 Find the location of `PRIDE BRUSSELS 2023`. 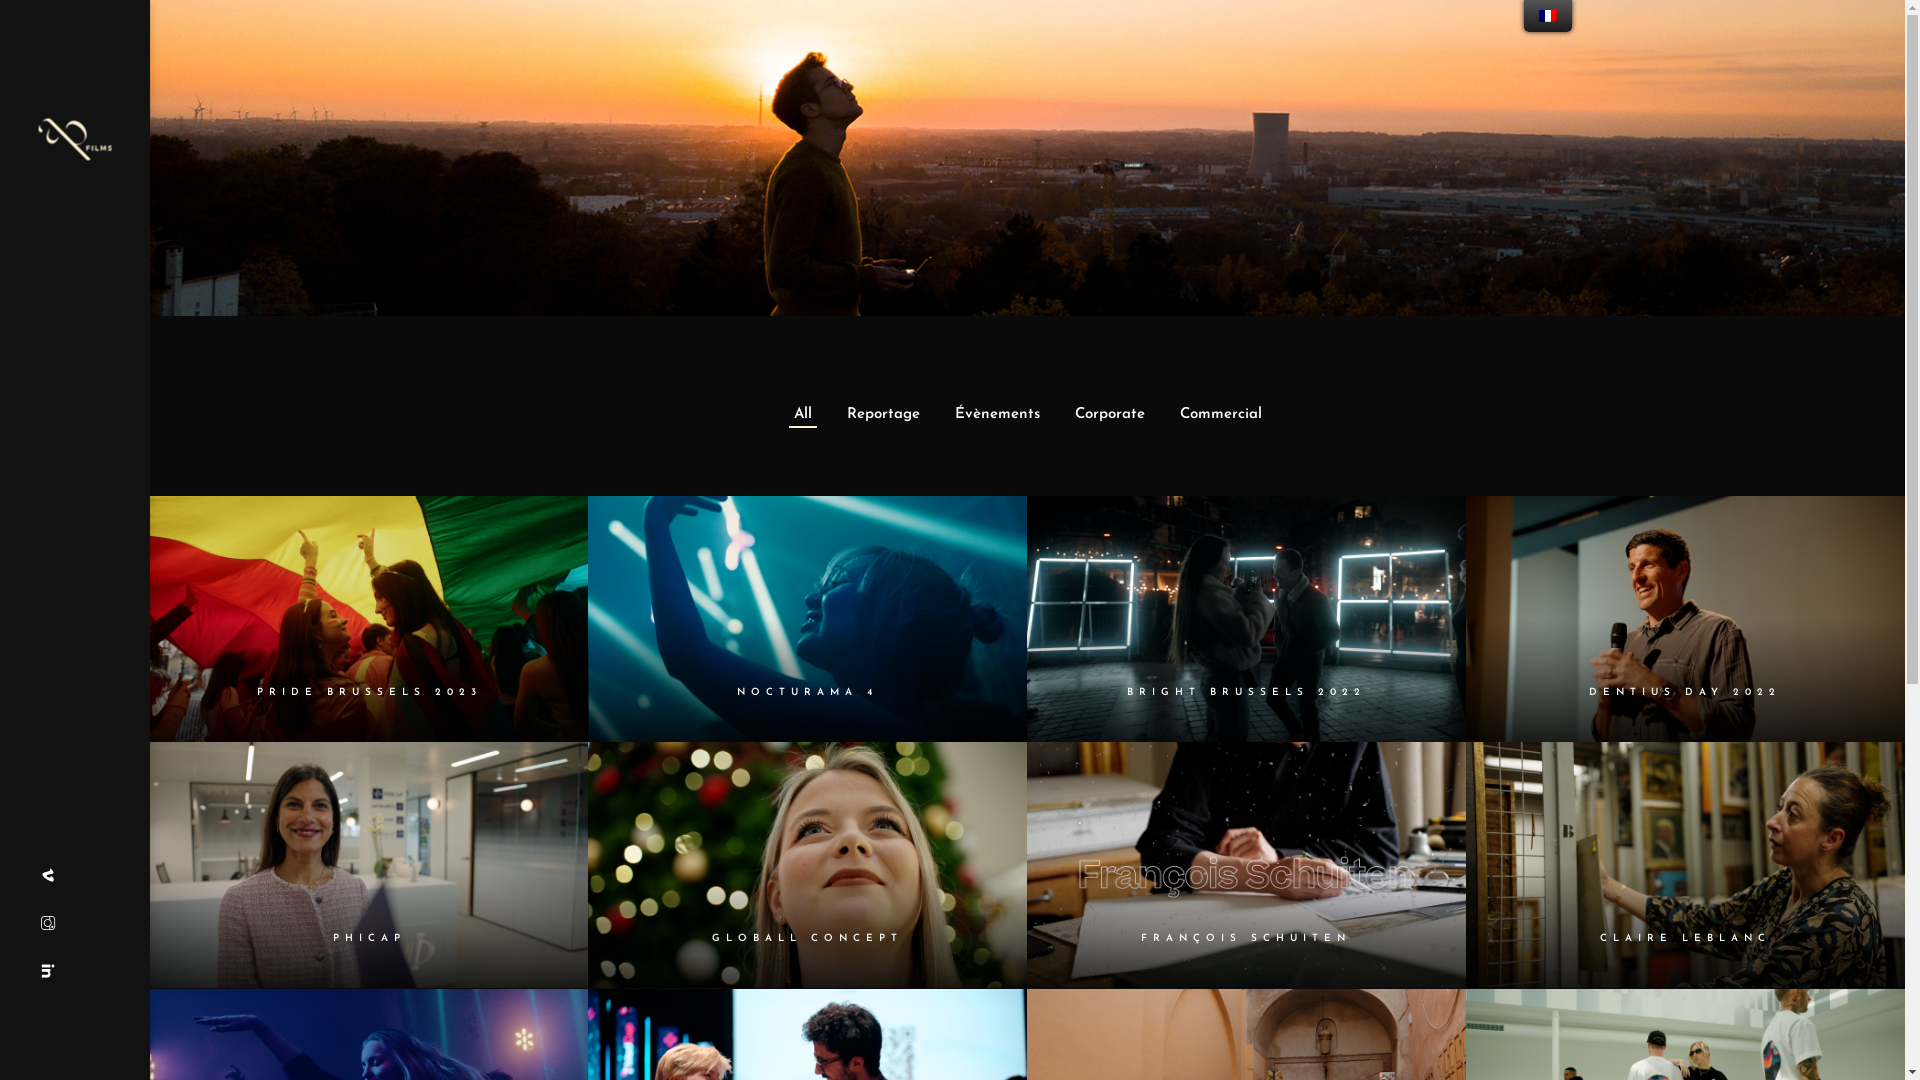

PRIDE BRUSSELS 2023 is located at coordinates (370, 692).